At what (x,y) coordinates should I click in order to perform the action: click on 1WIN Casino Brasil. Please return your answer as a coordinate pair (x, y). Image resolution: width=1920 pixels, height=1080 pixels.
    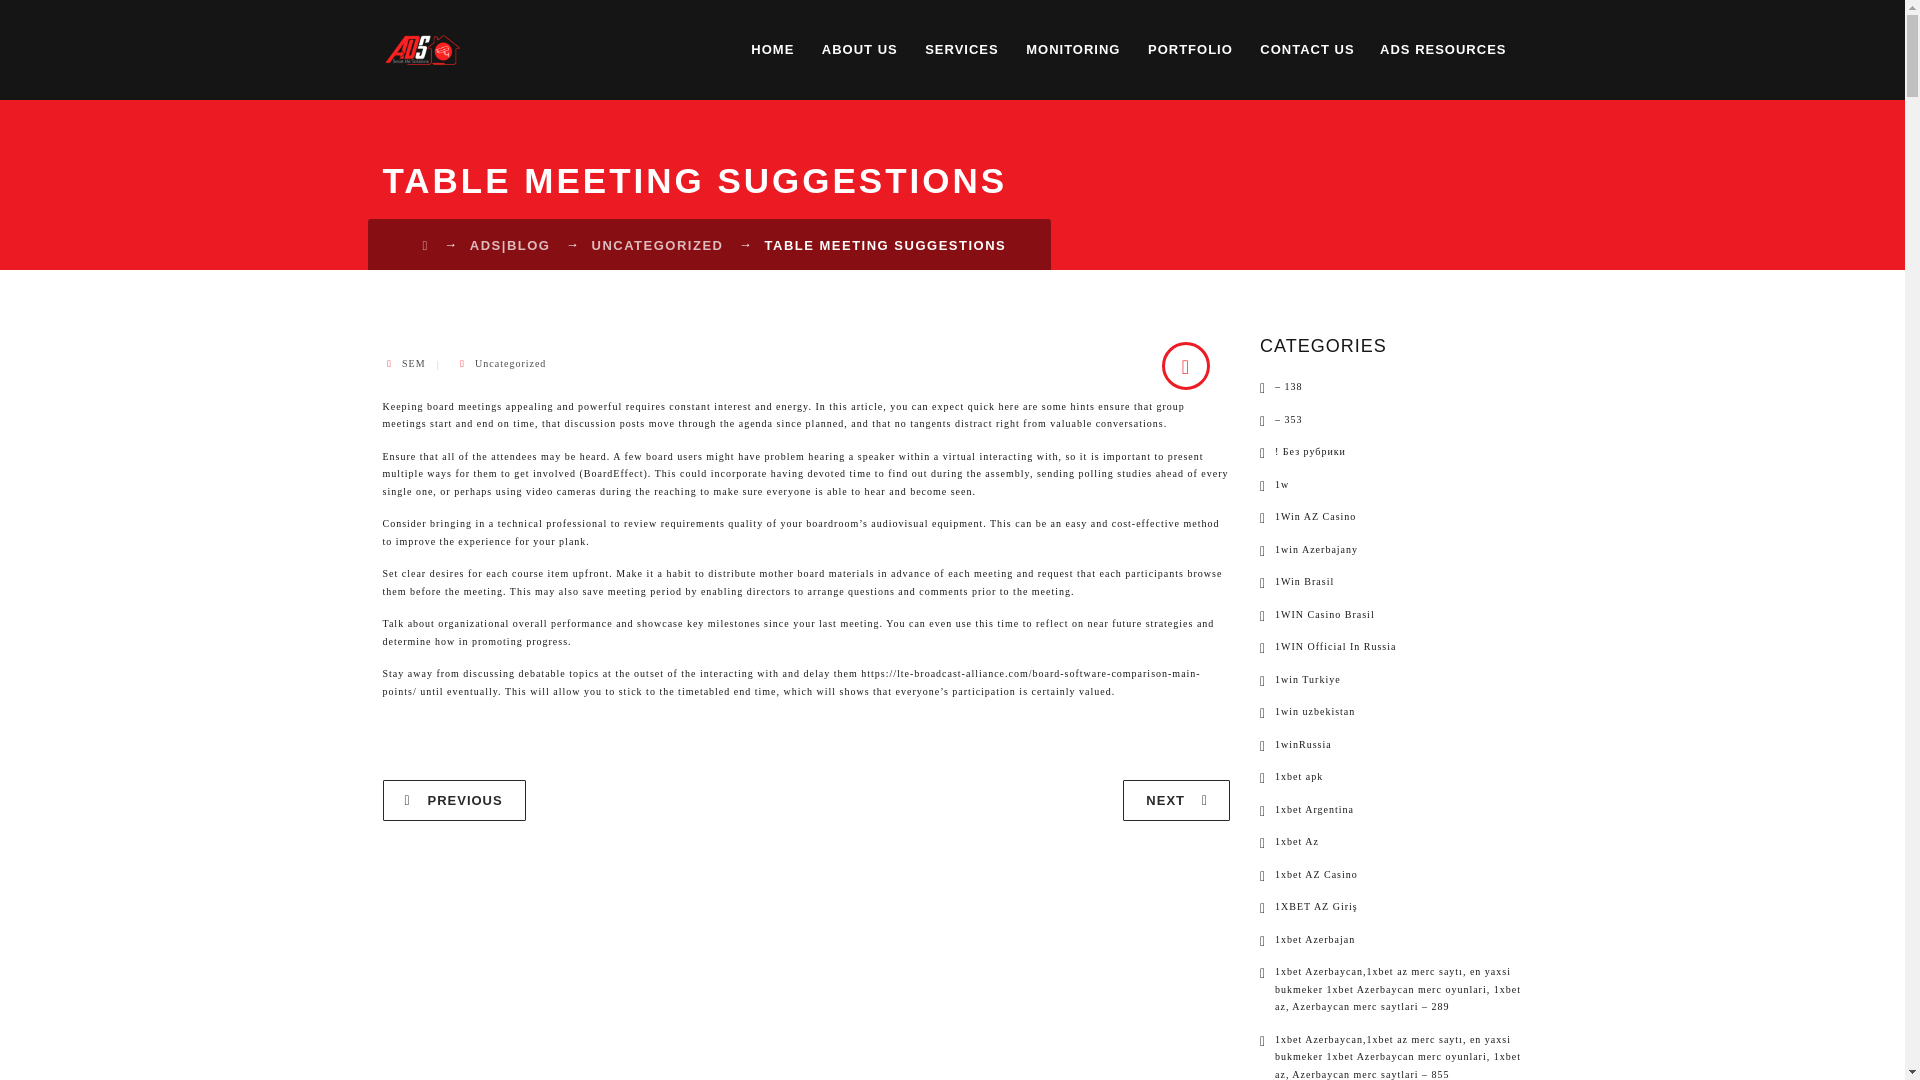
    Looking at the image, I should click on (1316, 614).